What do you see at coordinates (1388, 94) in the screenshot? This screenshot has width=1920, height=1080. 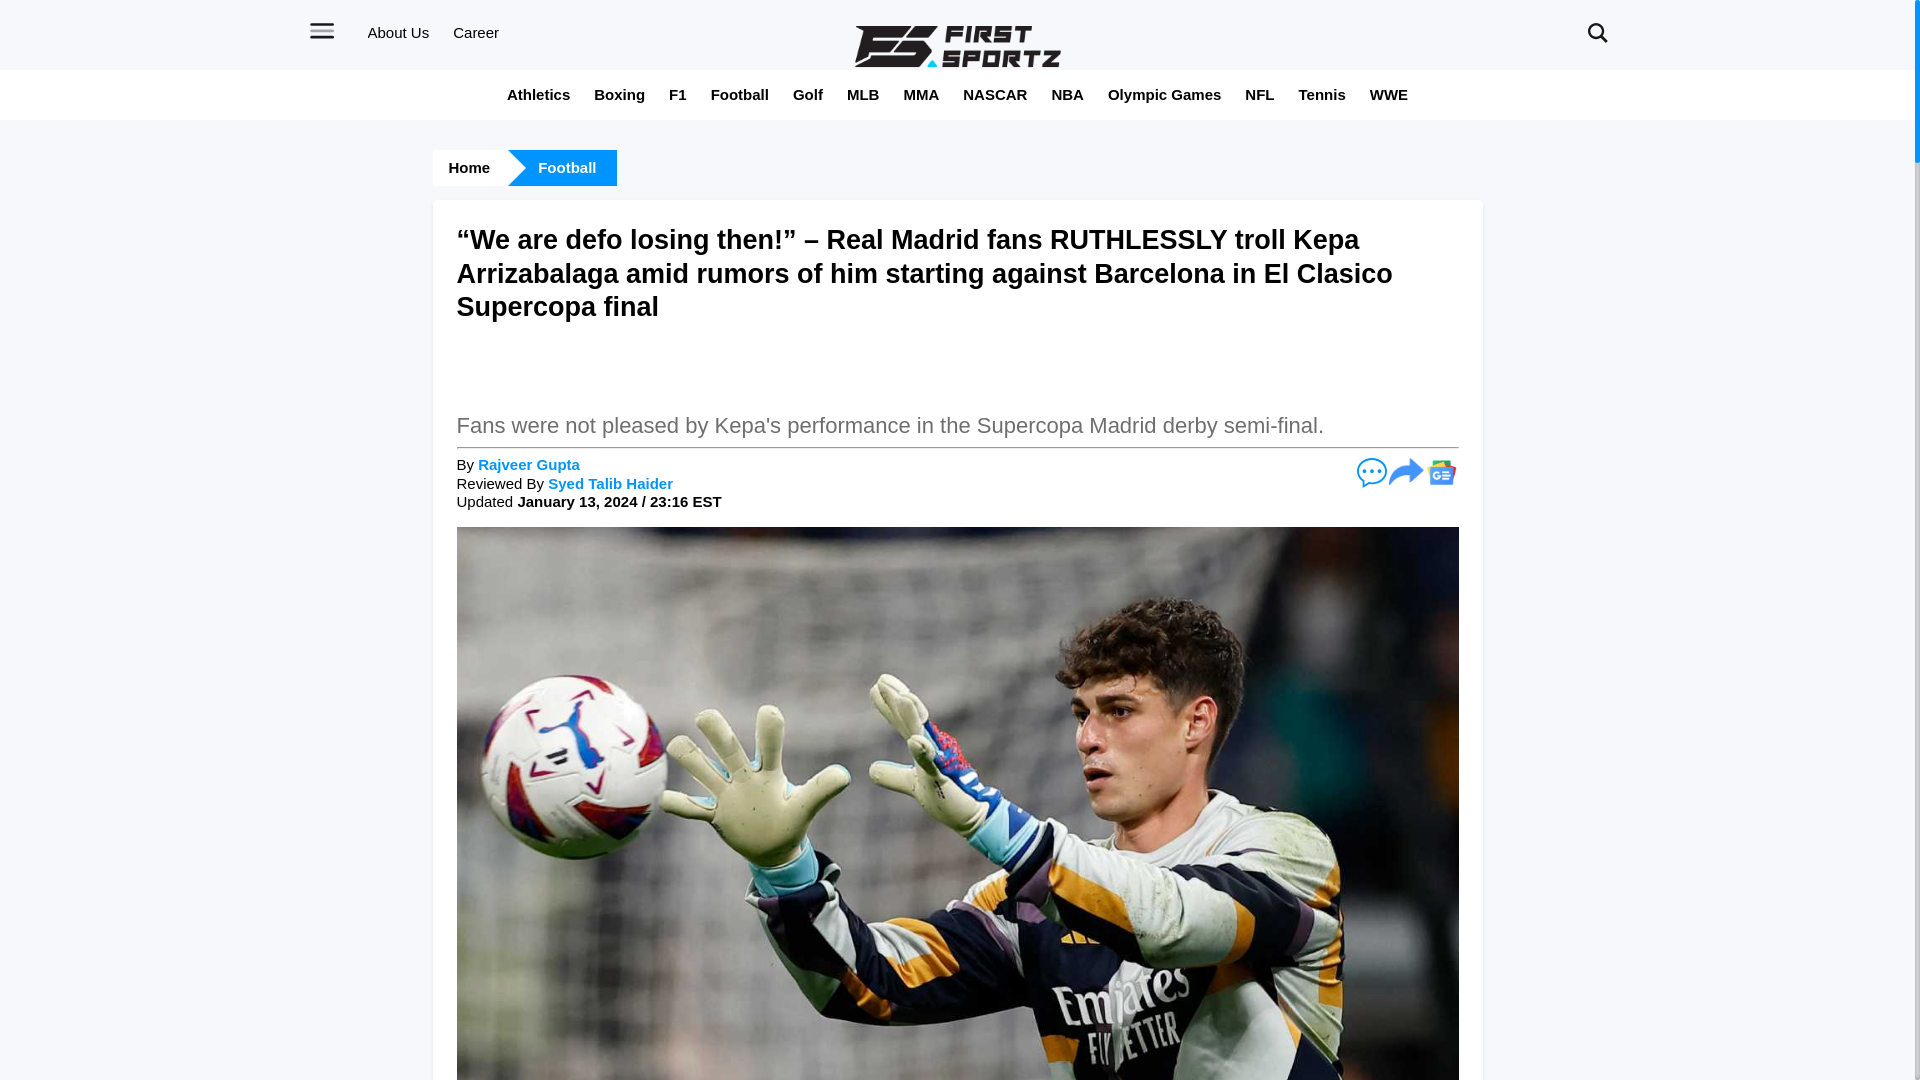 I see `WWE` at bounding box center [1388, 94].